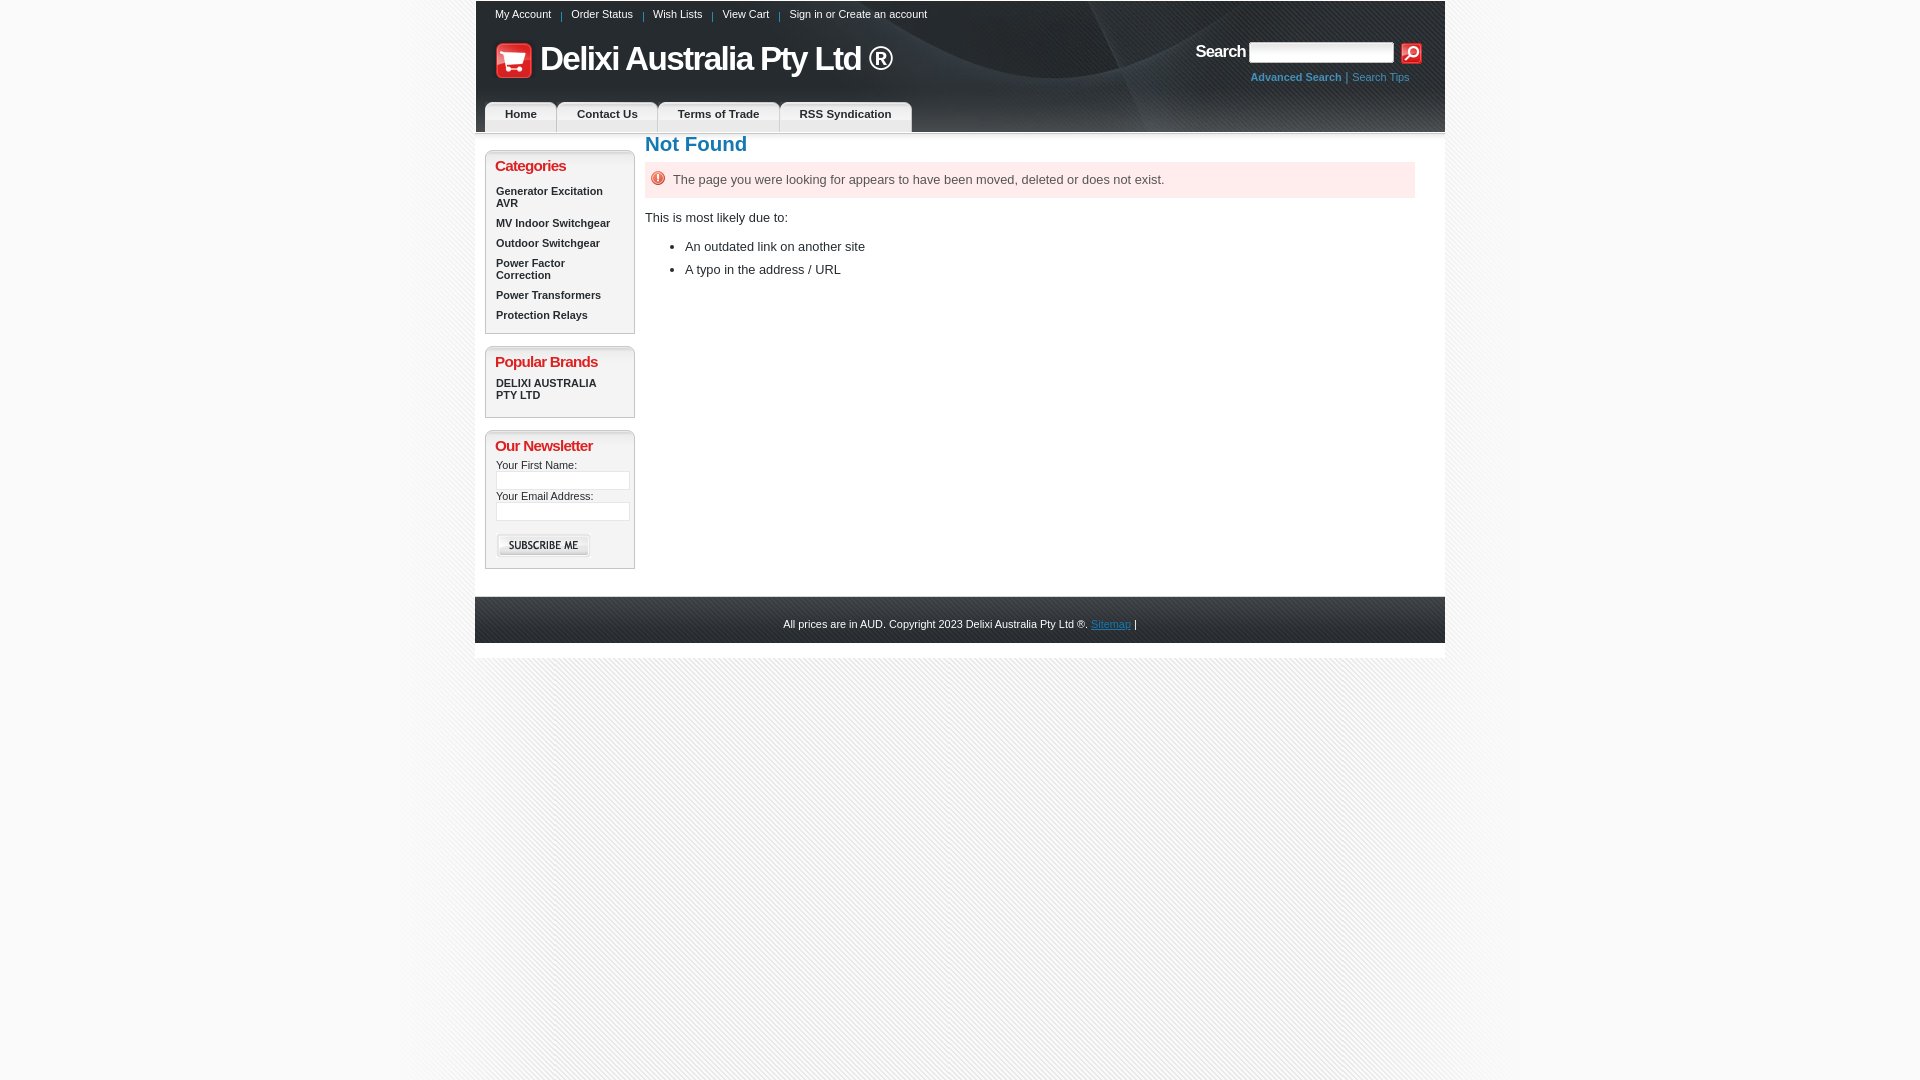 The image size is (1920, 1080). What do you see at coordinates (560, 389) in the screenshot?
I see `DELIXI AUSTRALIA PTY LTD` at bounding box center [560, 389].